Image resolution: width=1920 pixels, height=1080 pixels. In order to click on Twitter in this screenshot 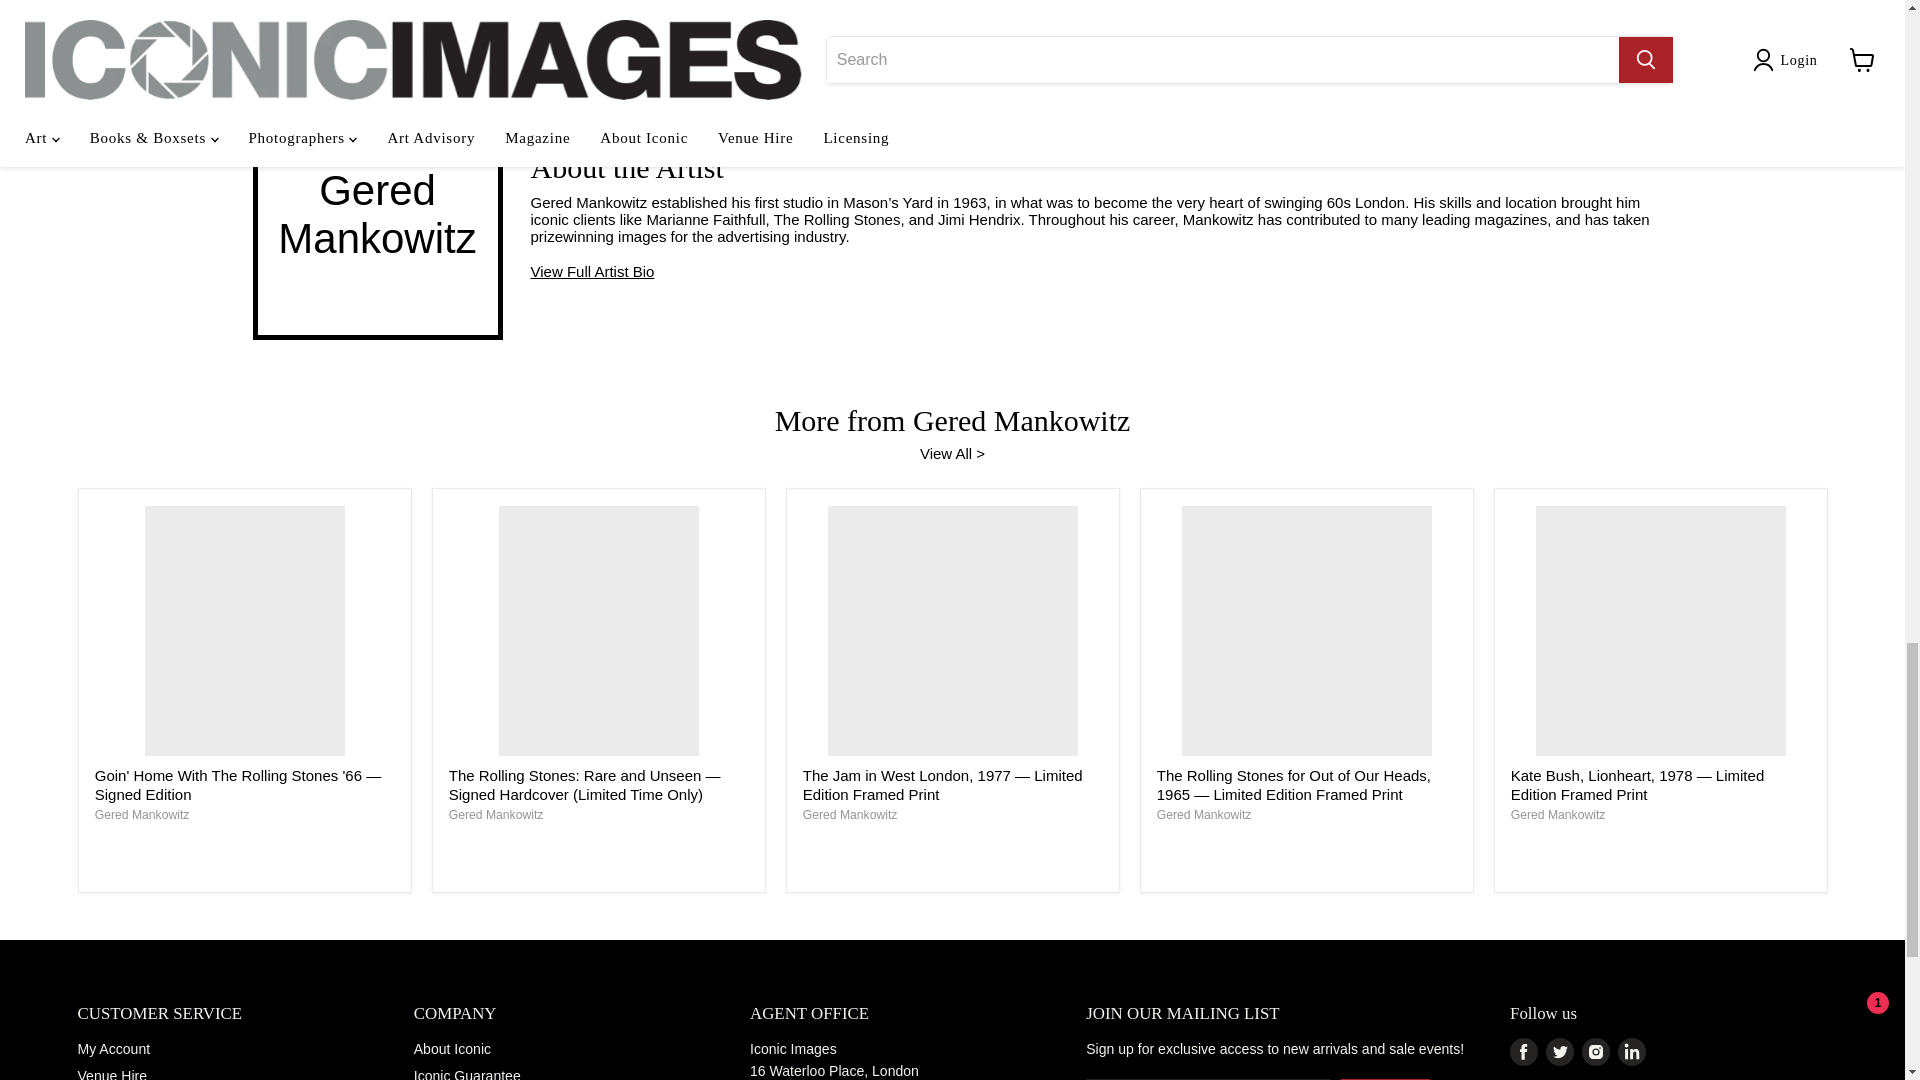, I will do `click(1560, 1051)`.